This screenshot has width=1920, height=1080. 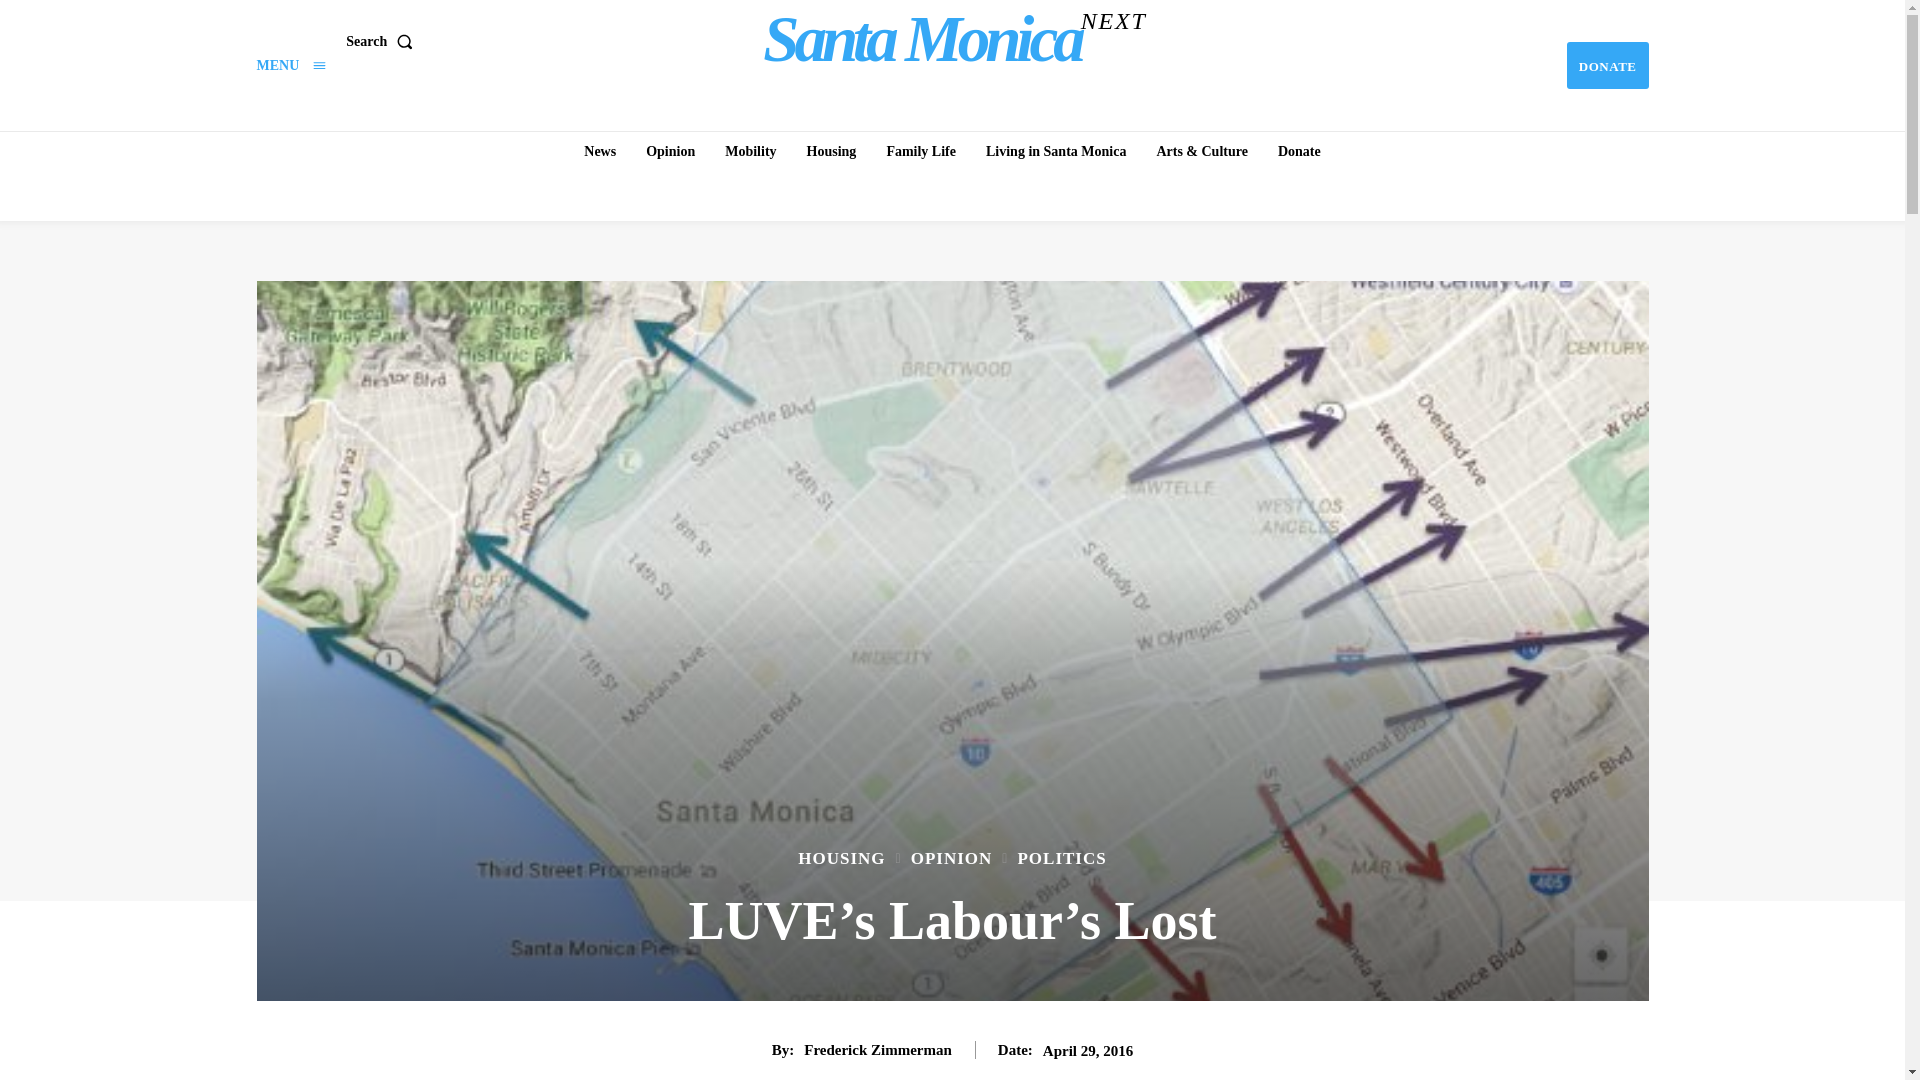 I want to click on Housing, so click(x=290, y=66).